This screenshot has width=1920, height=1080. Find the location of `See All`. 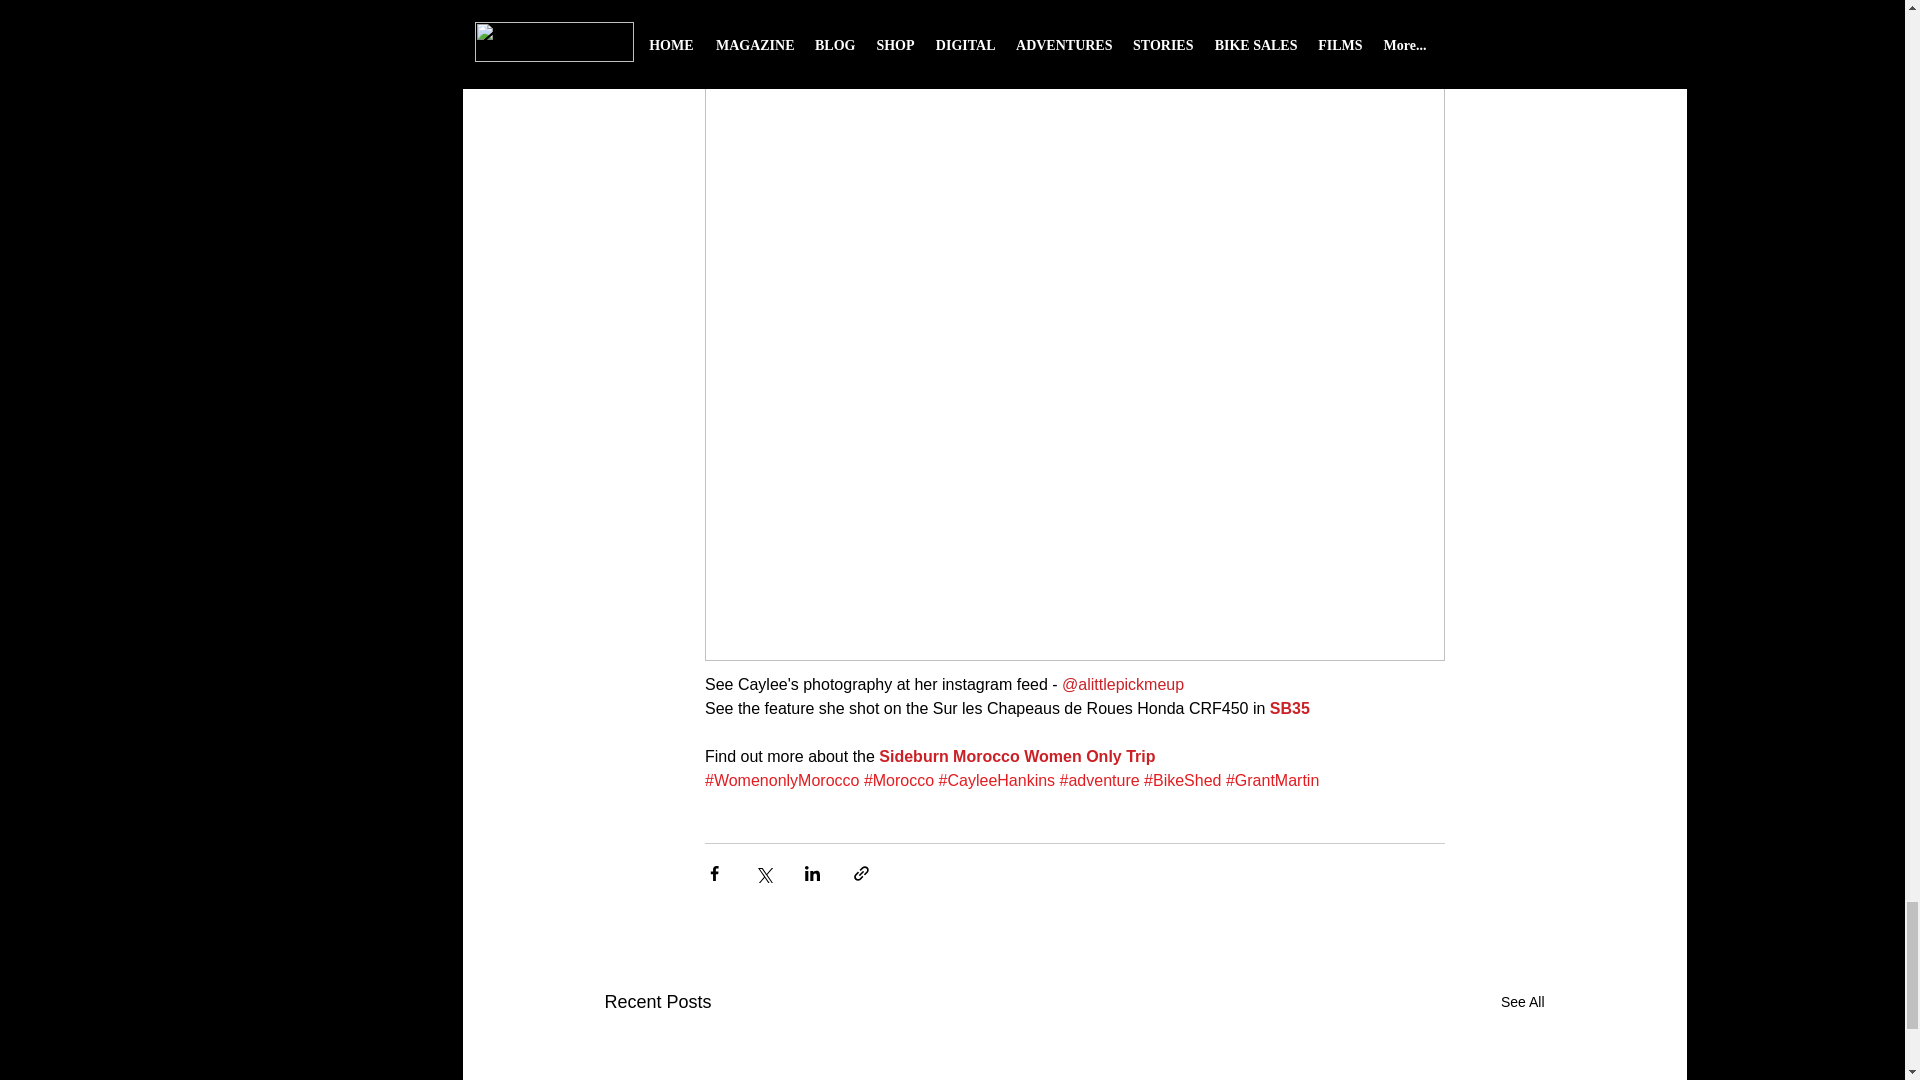

See All is located at coordinates (1523, 1002).